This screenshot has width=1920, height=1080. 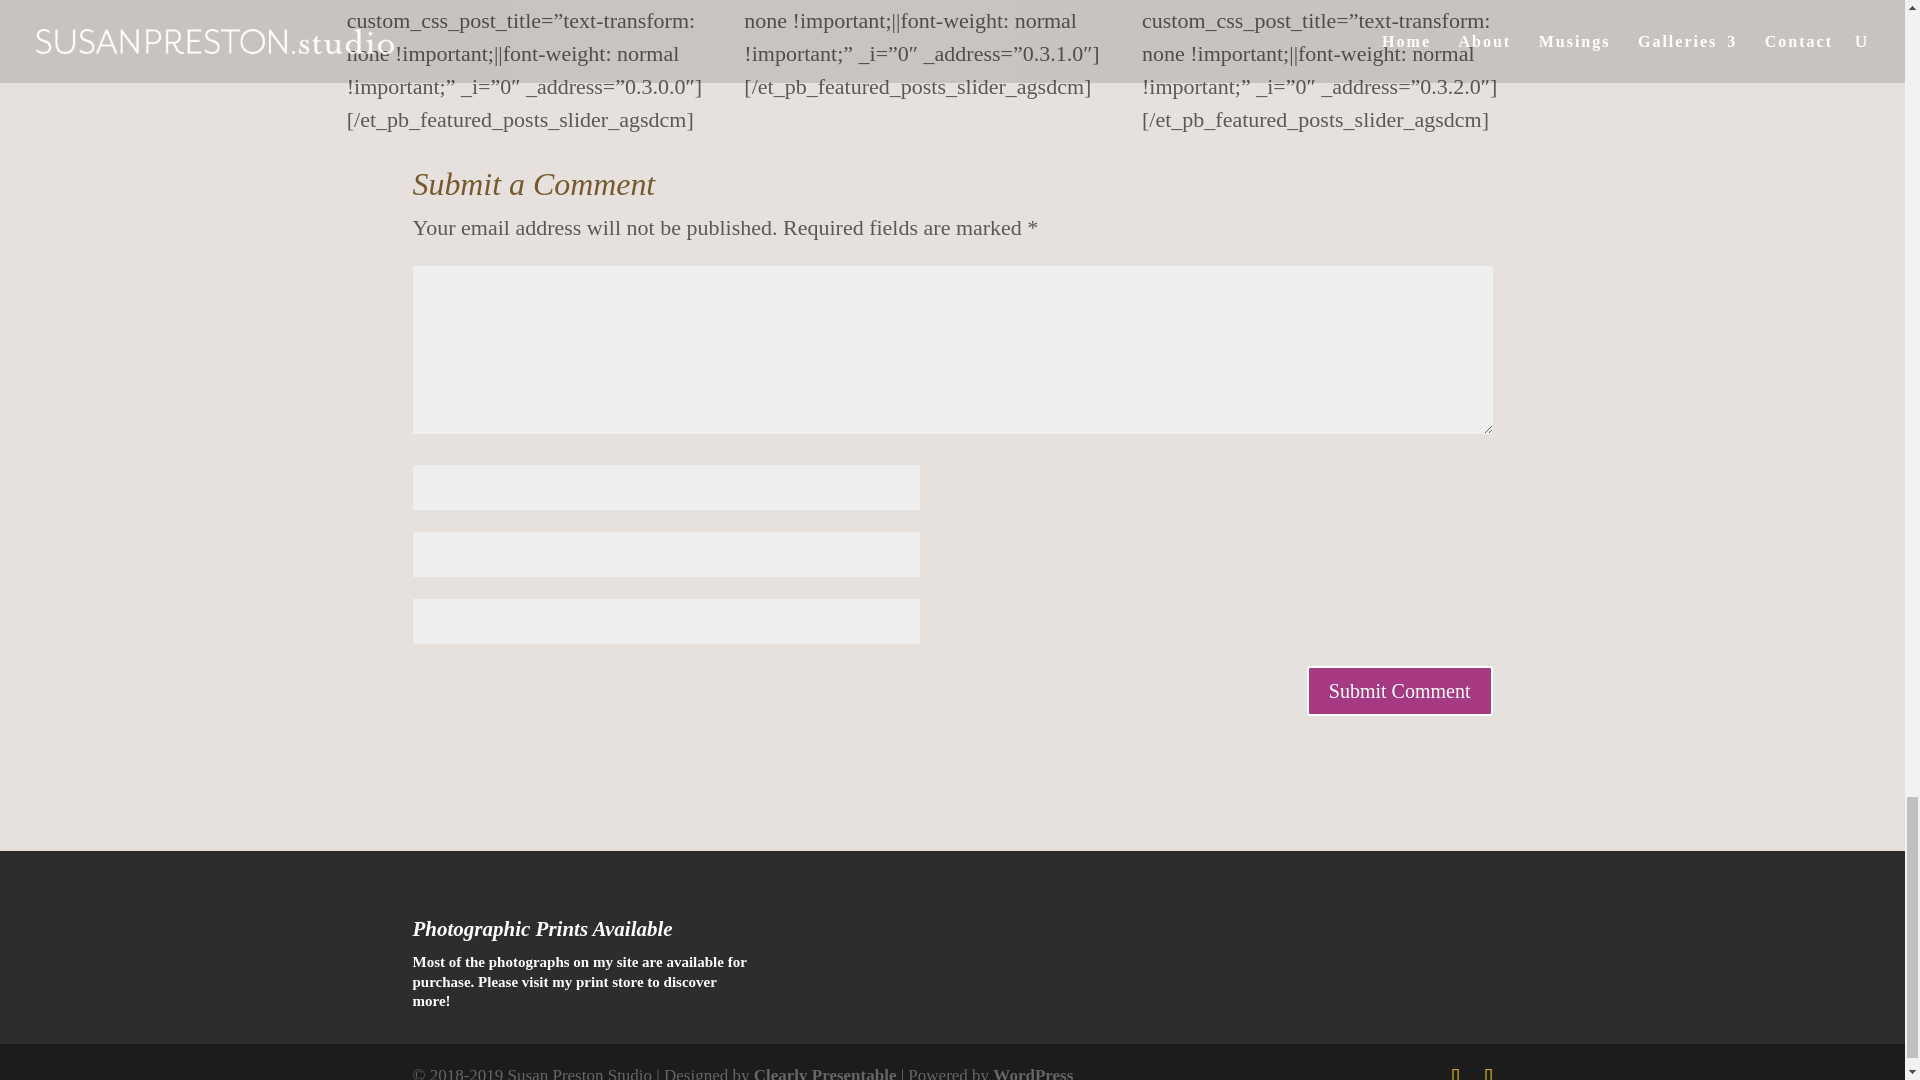 What do you see at coordinates (1400, 691) in the screenshot?
I see `Submit Comment` at bounding box center [1400, 691].